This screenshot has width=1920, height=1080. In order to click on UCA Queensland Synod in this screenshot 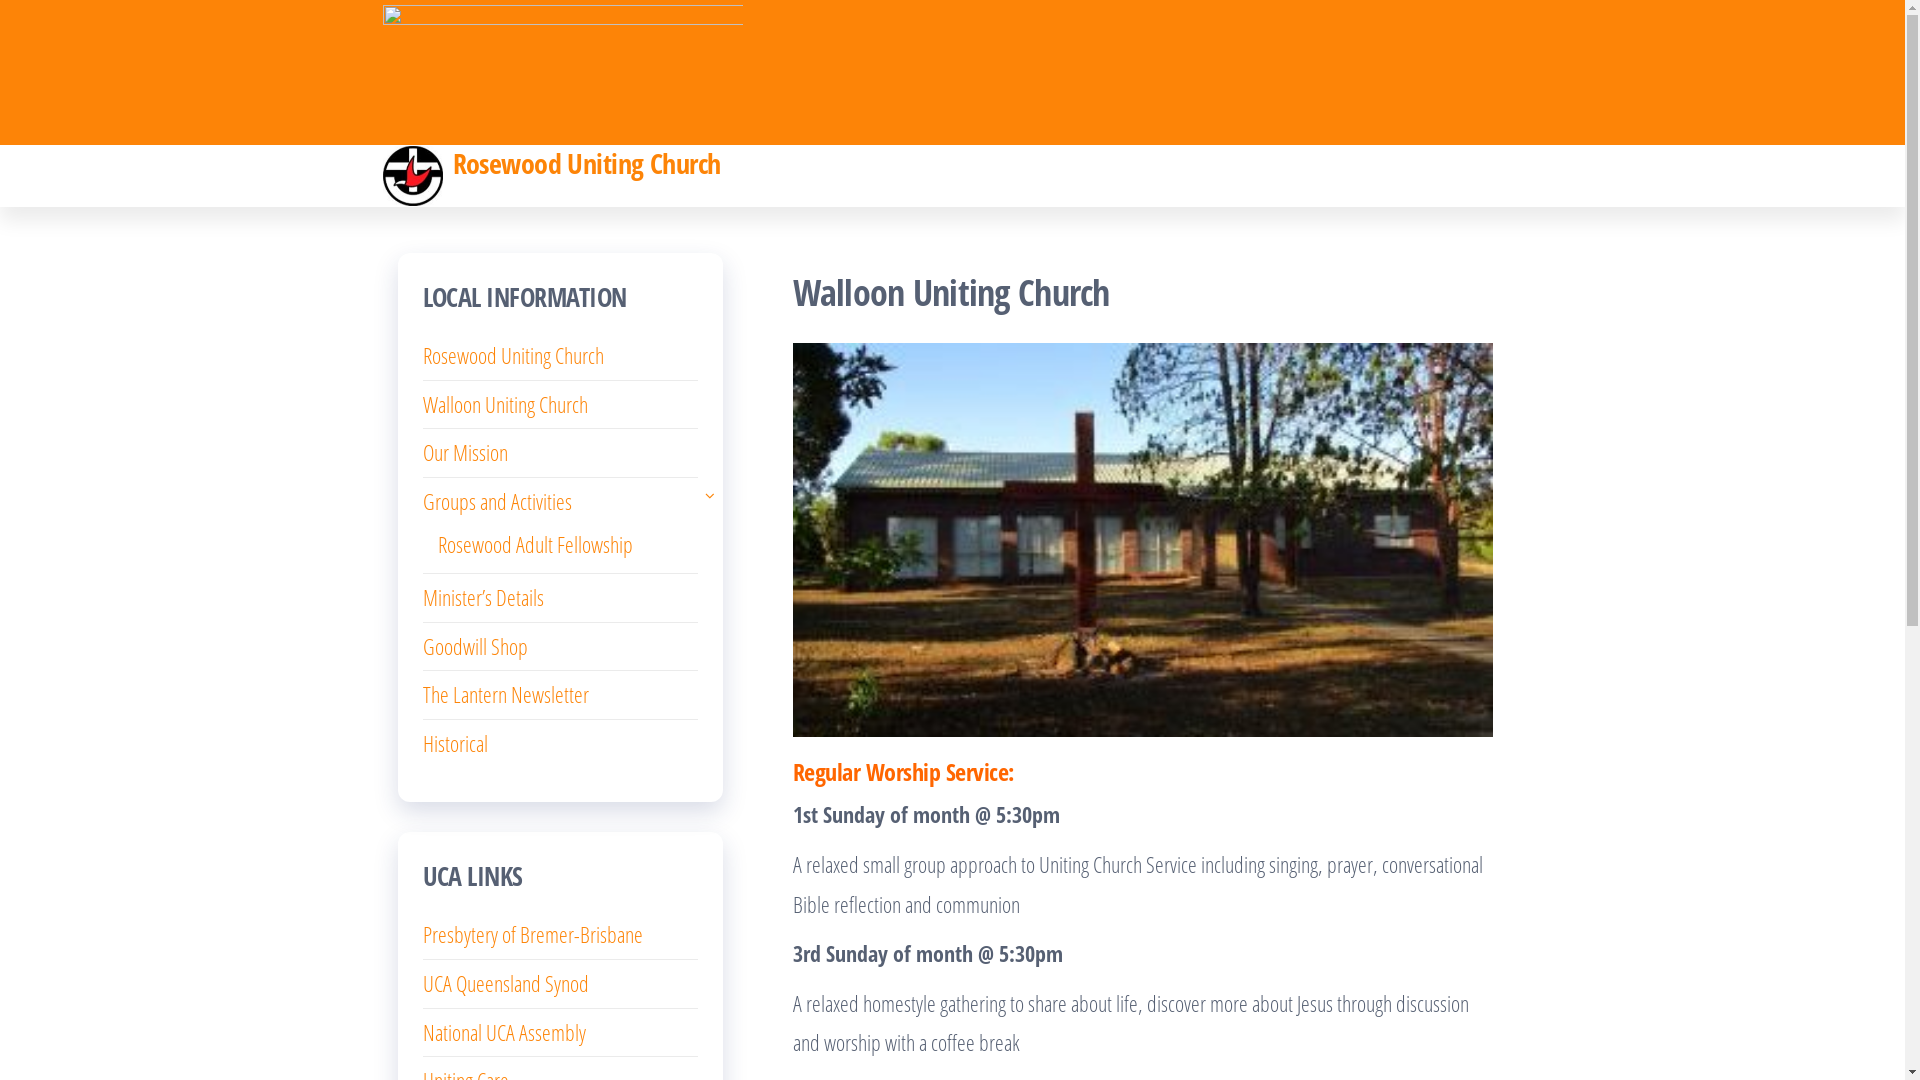, I will do `click(505, 983)`.